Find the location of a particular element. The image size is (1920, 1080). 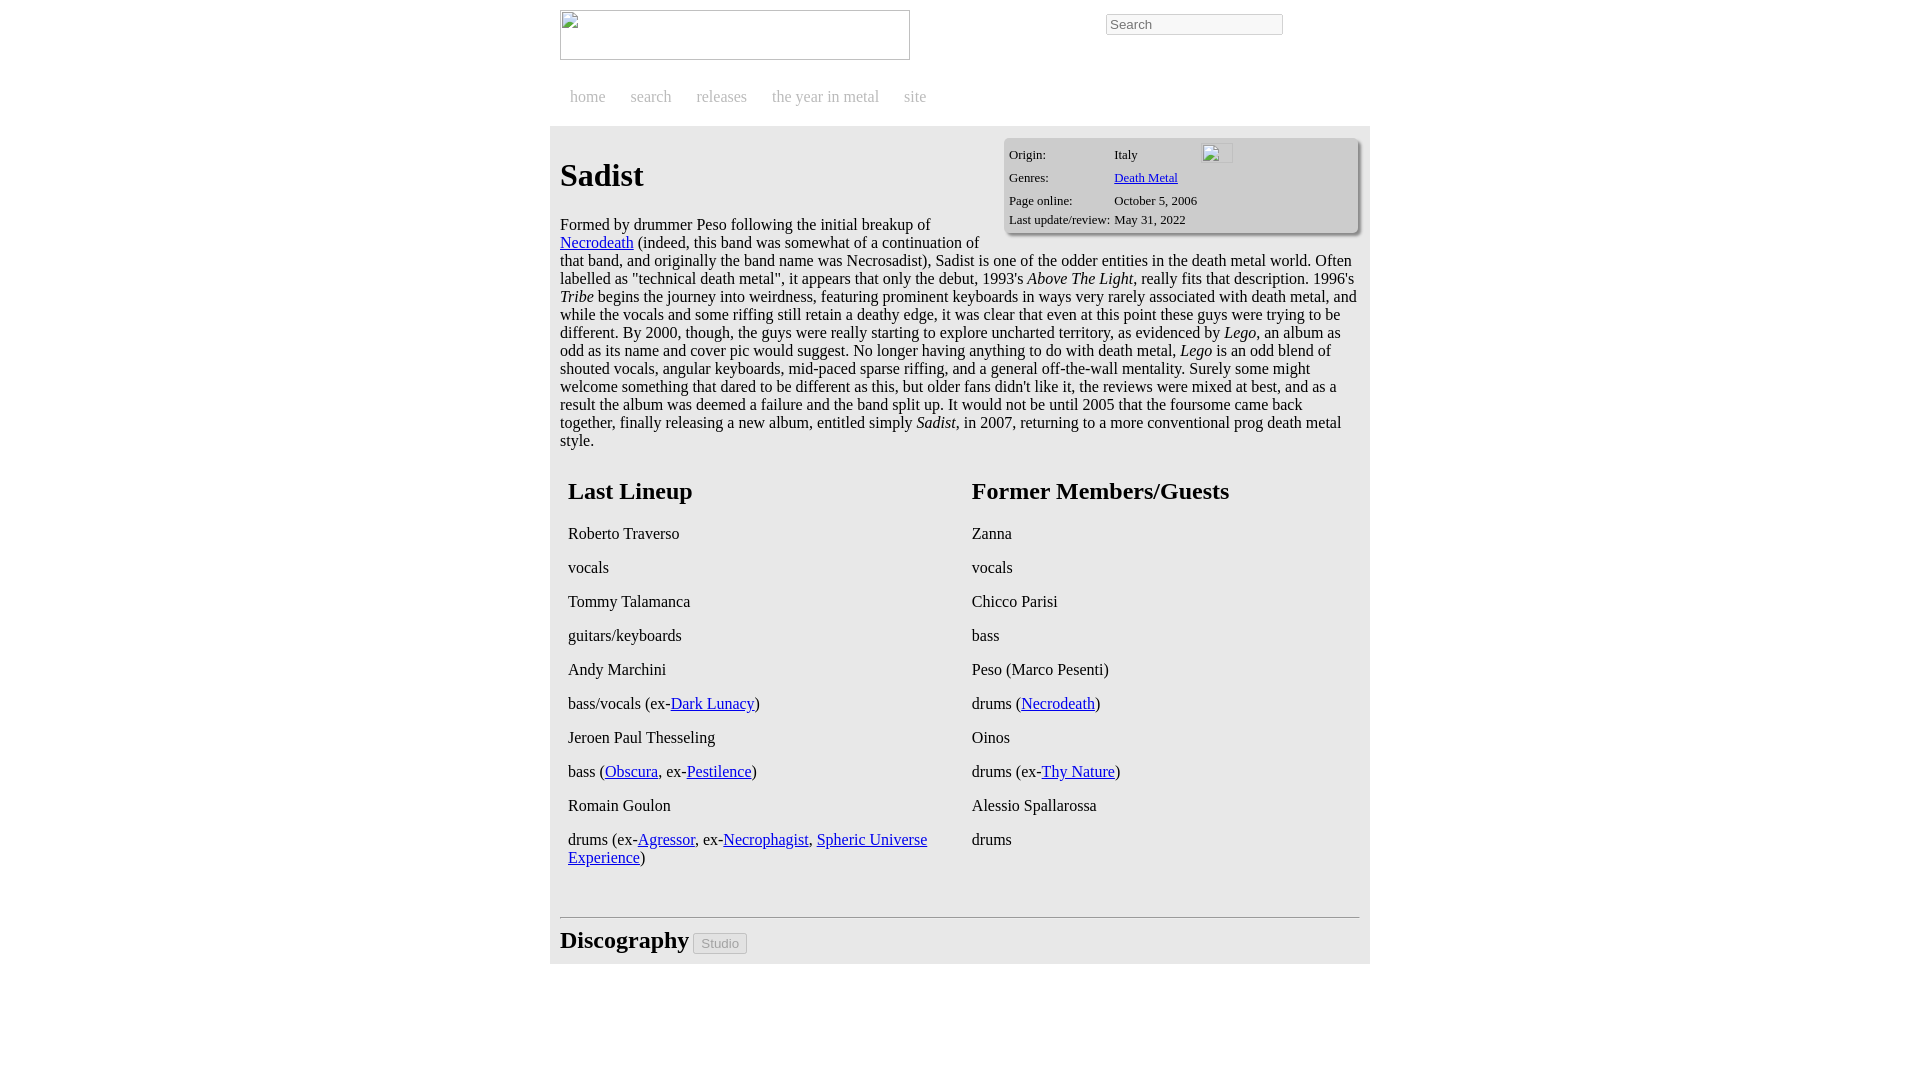

Pestilence is located at coordinates (720, 770).